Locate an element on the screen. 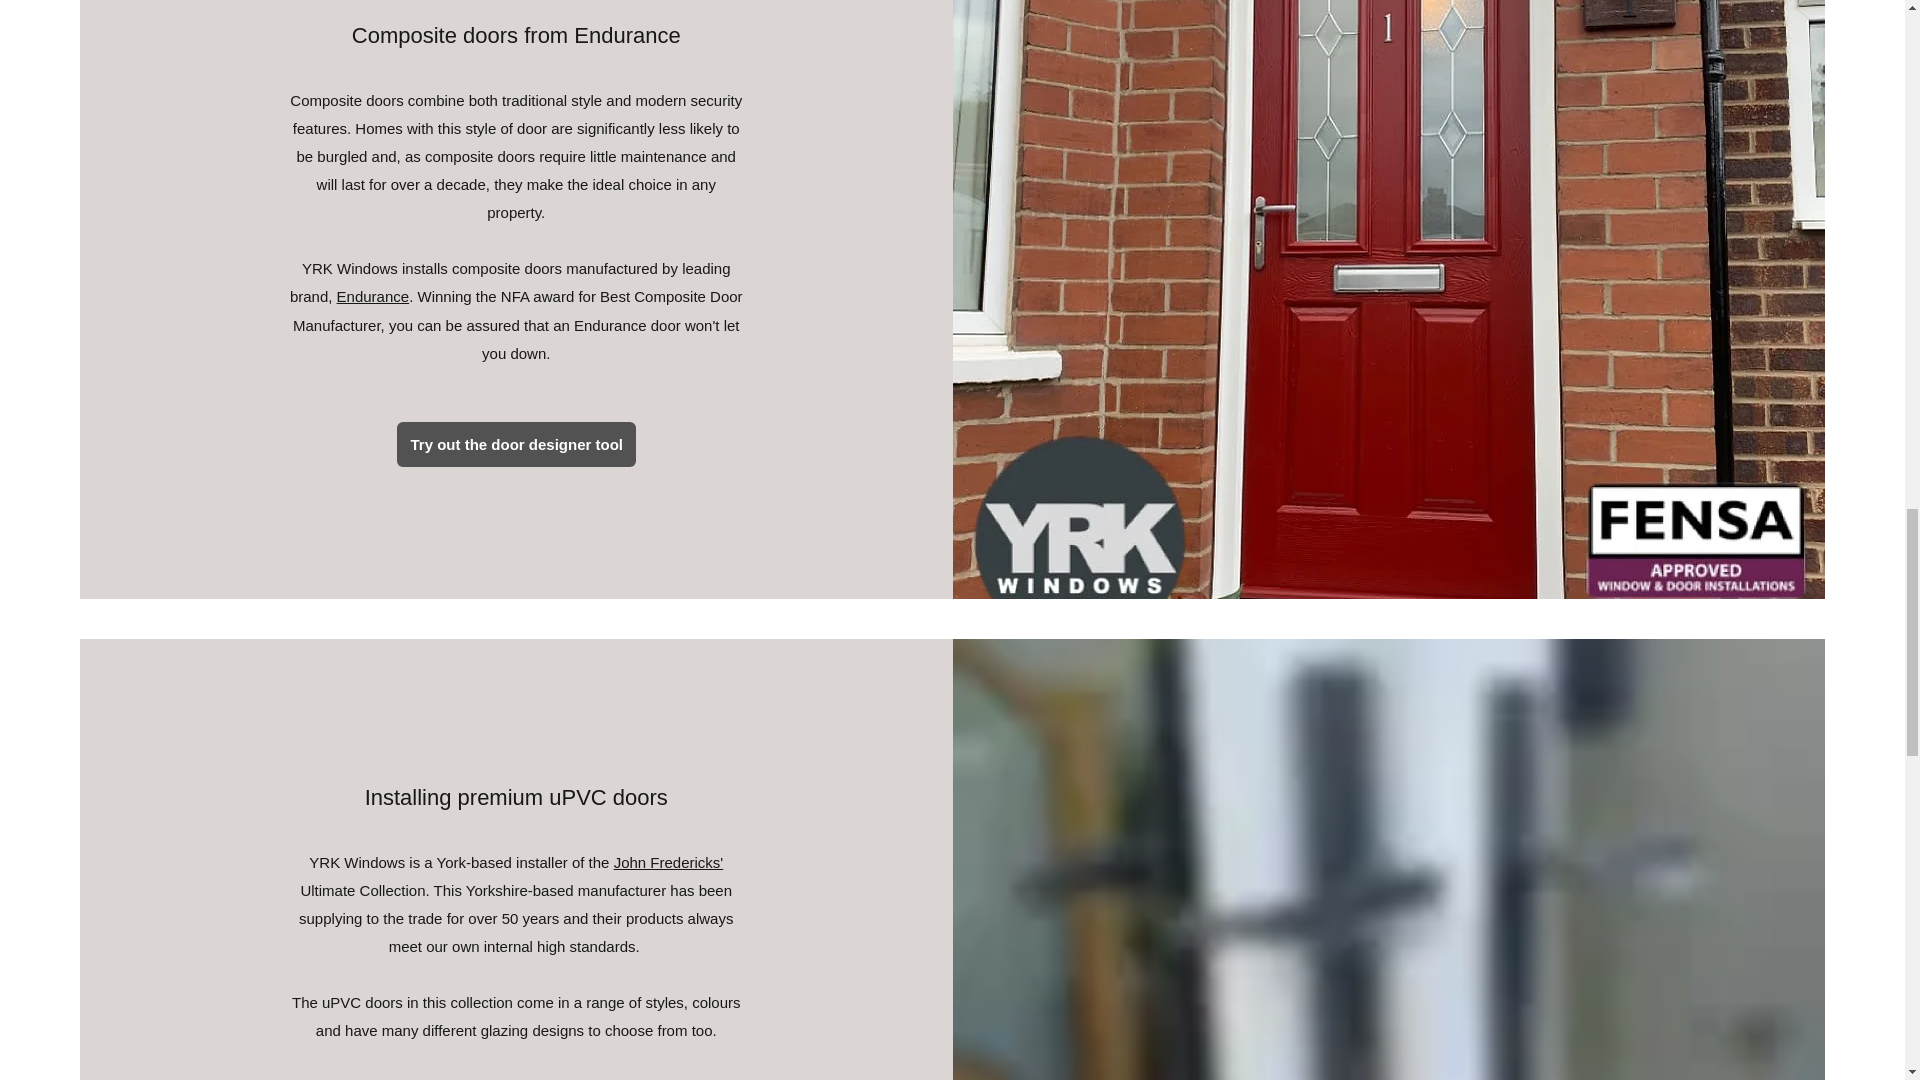 The width and height of the screenshot is (1920, 1080). Endurance is located at coordinates (374, 296).